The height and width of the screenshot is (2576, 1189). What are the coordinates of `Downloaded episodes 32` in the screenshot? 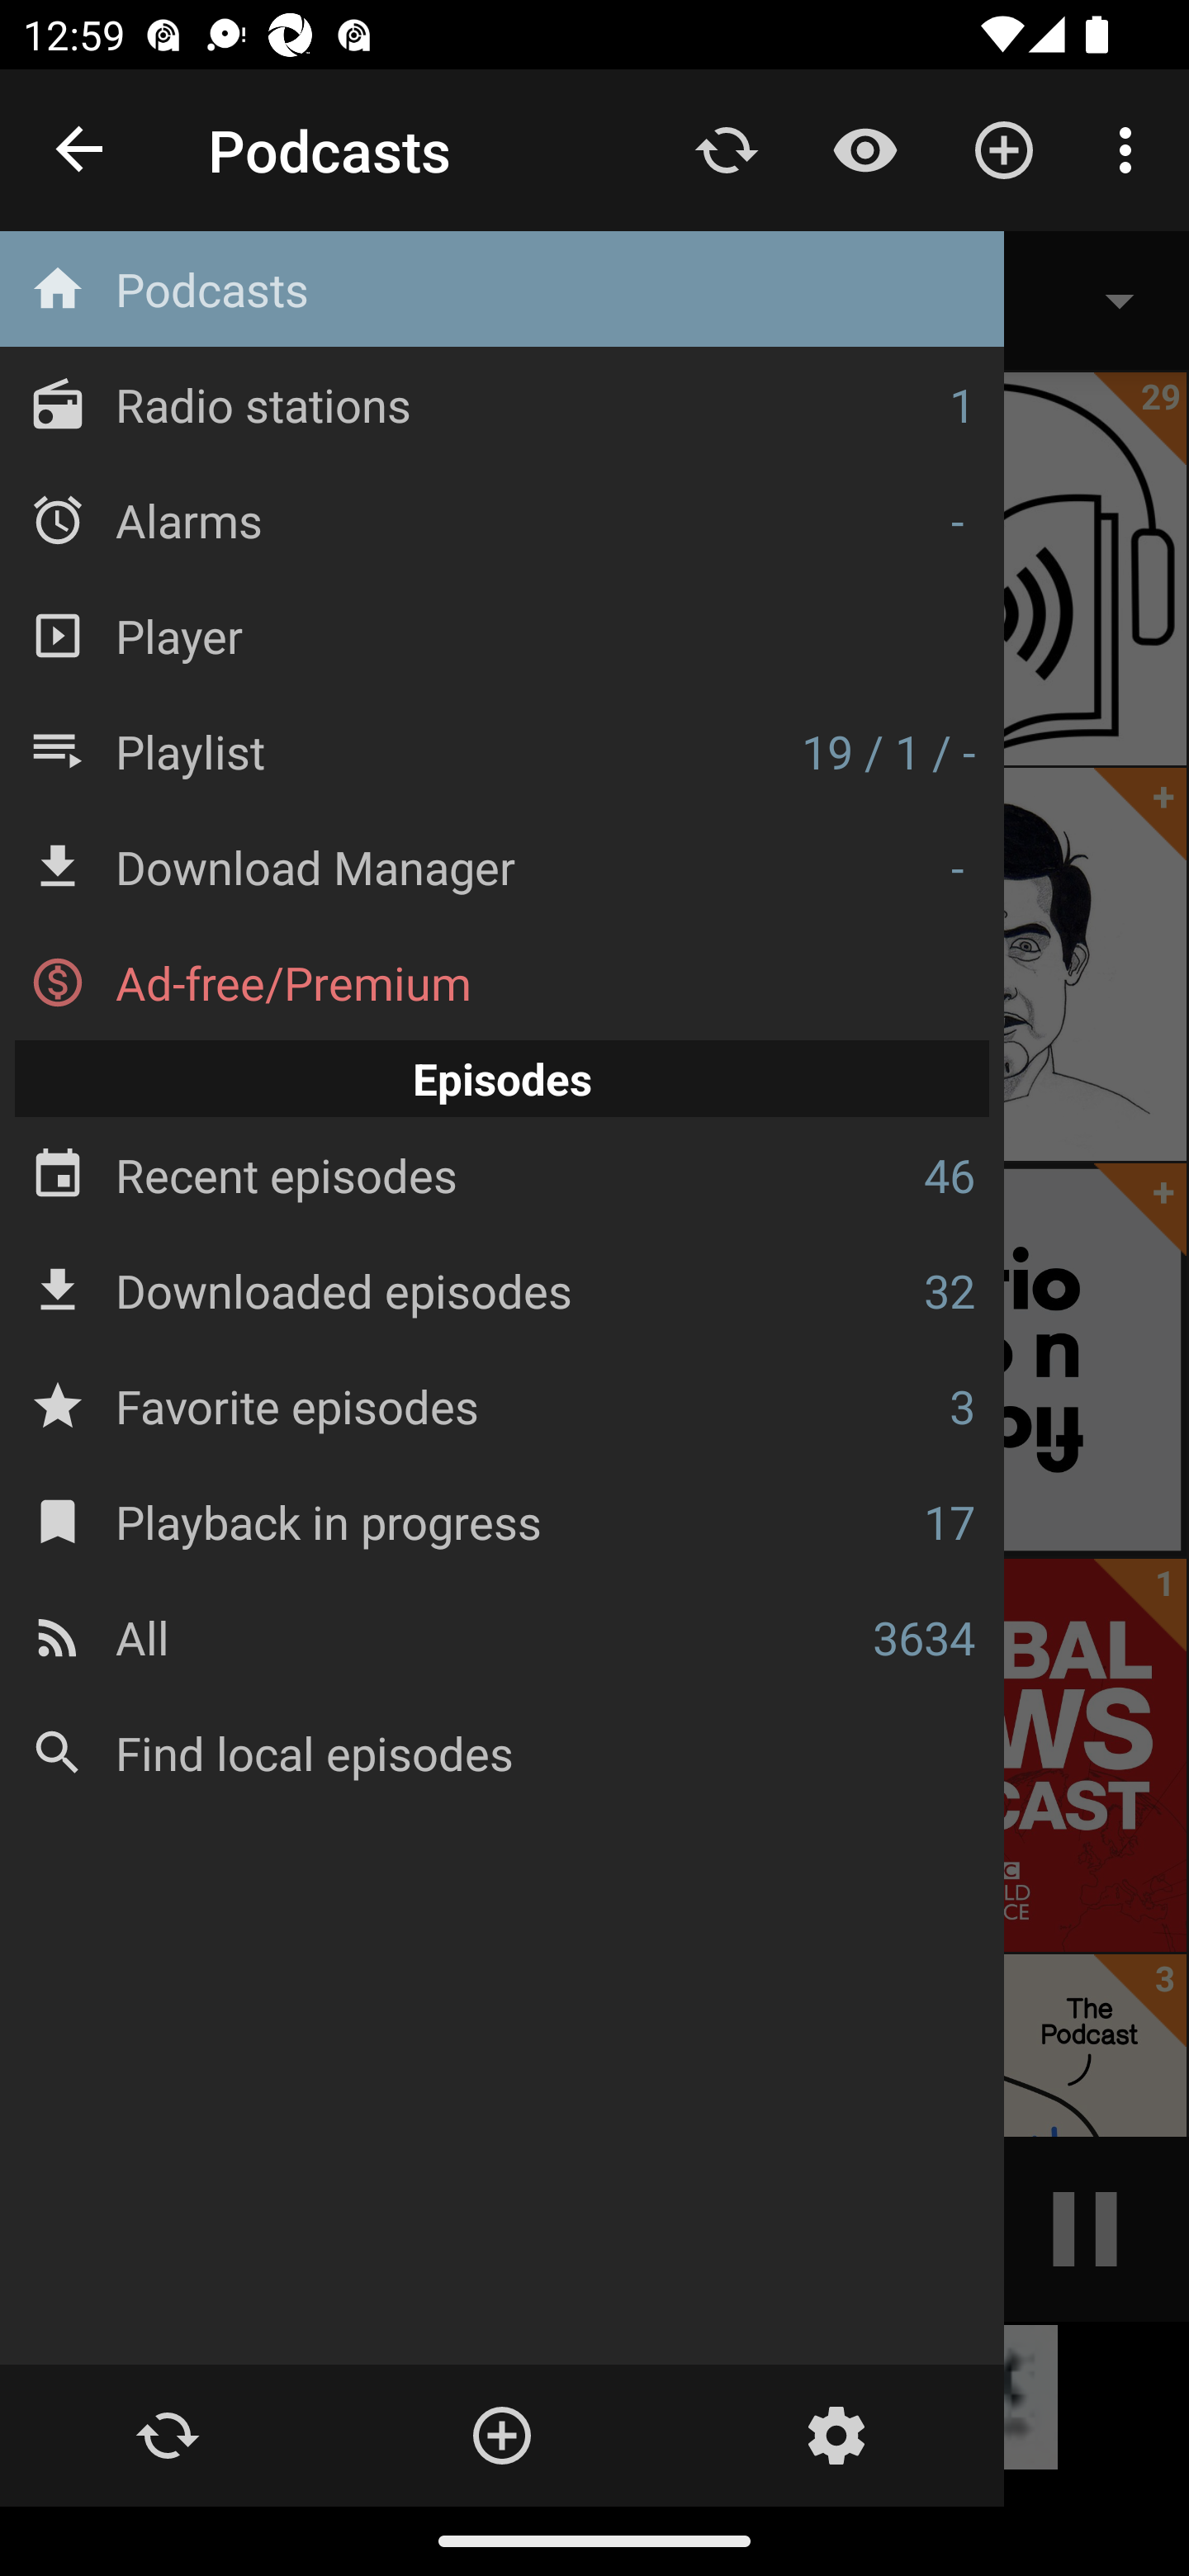 It's located at (502, 1290).